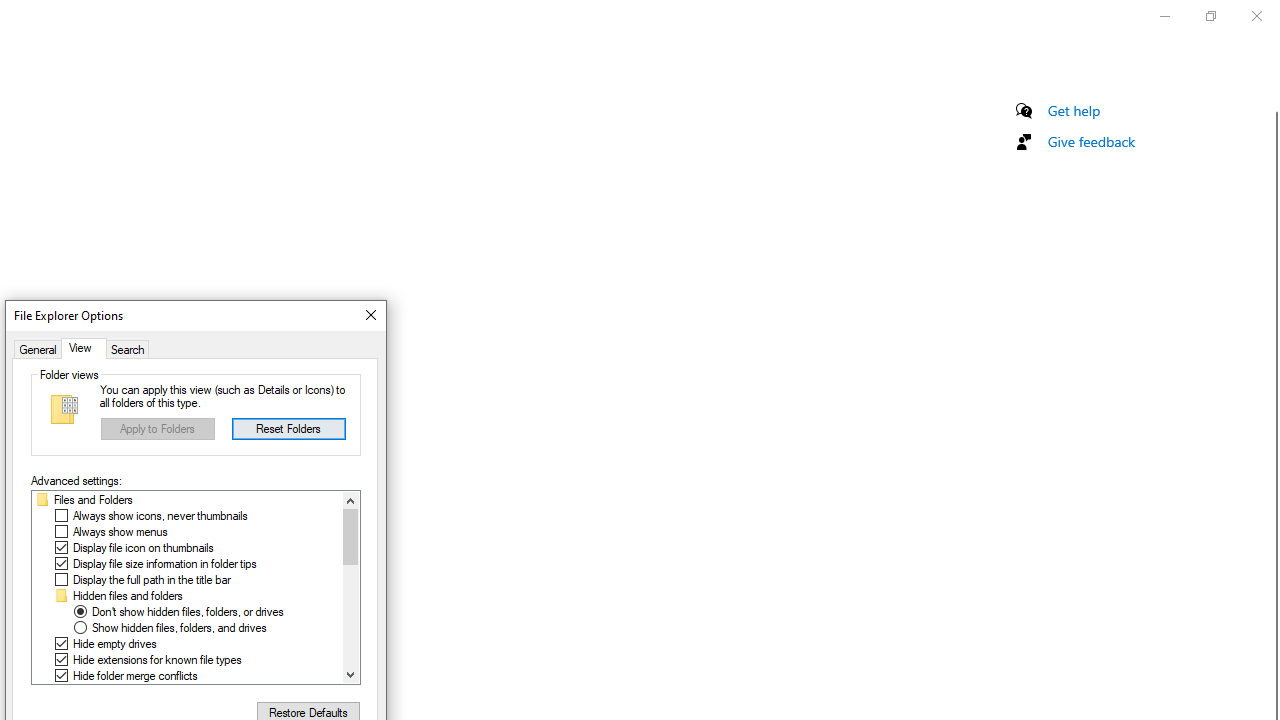 Image resolution: width=1280 pixels, height=720 pixels. Describe the element at coordinates (187, 612) in the screenshot. I see `Don't show hidden files, folders, or drives` at that location.